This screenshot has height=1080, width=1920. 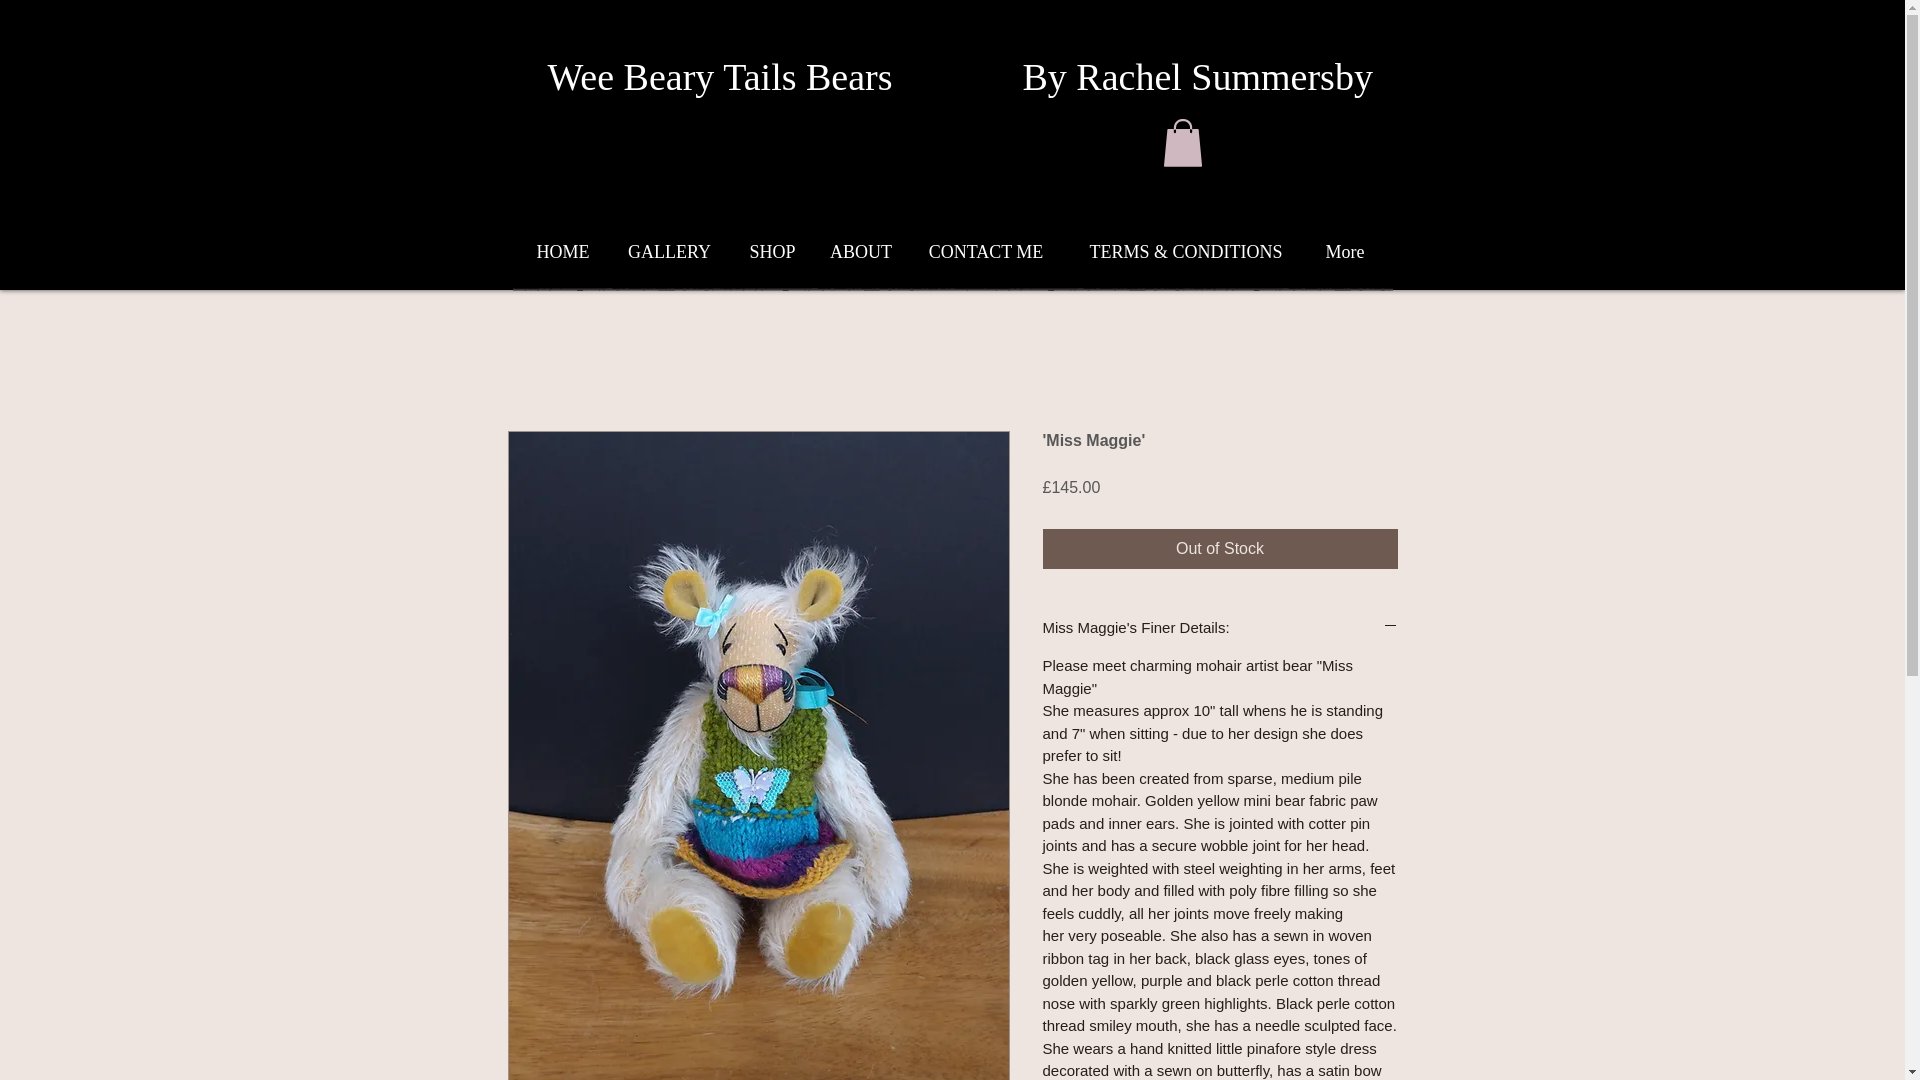 What do you see at coordinates (986, 251) in the screenshot?
I see `CONTACT ME` at bounding box center [986, 251].